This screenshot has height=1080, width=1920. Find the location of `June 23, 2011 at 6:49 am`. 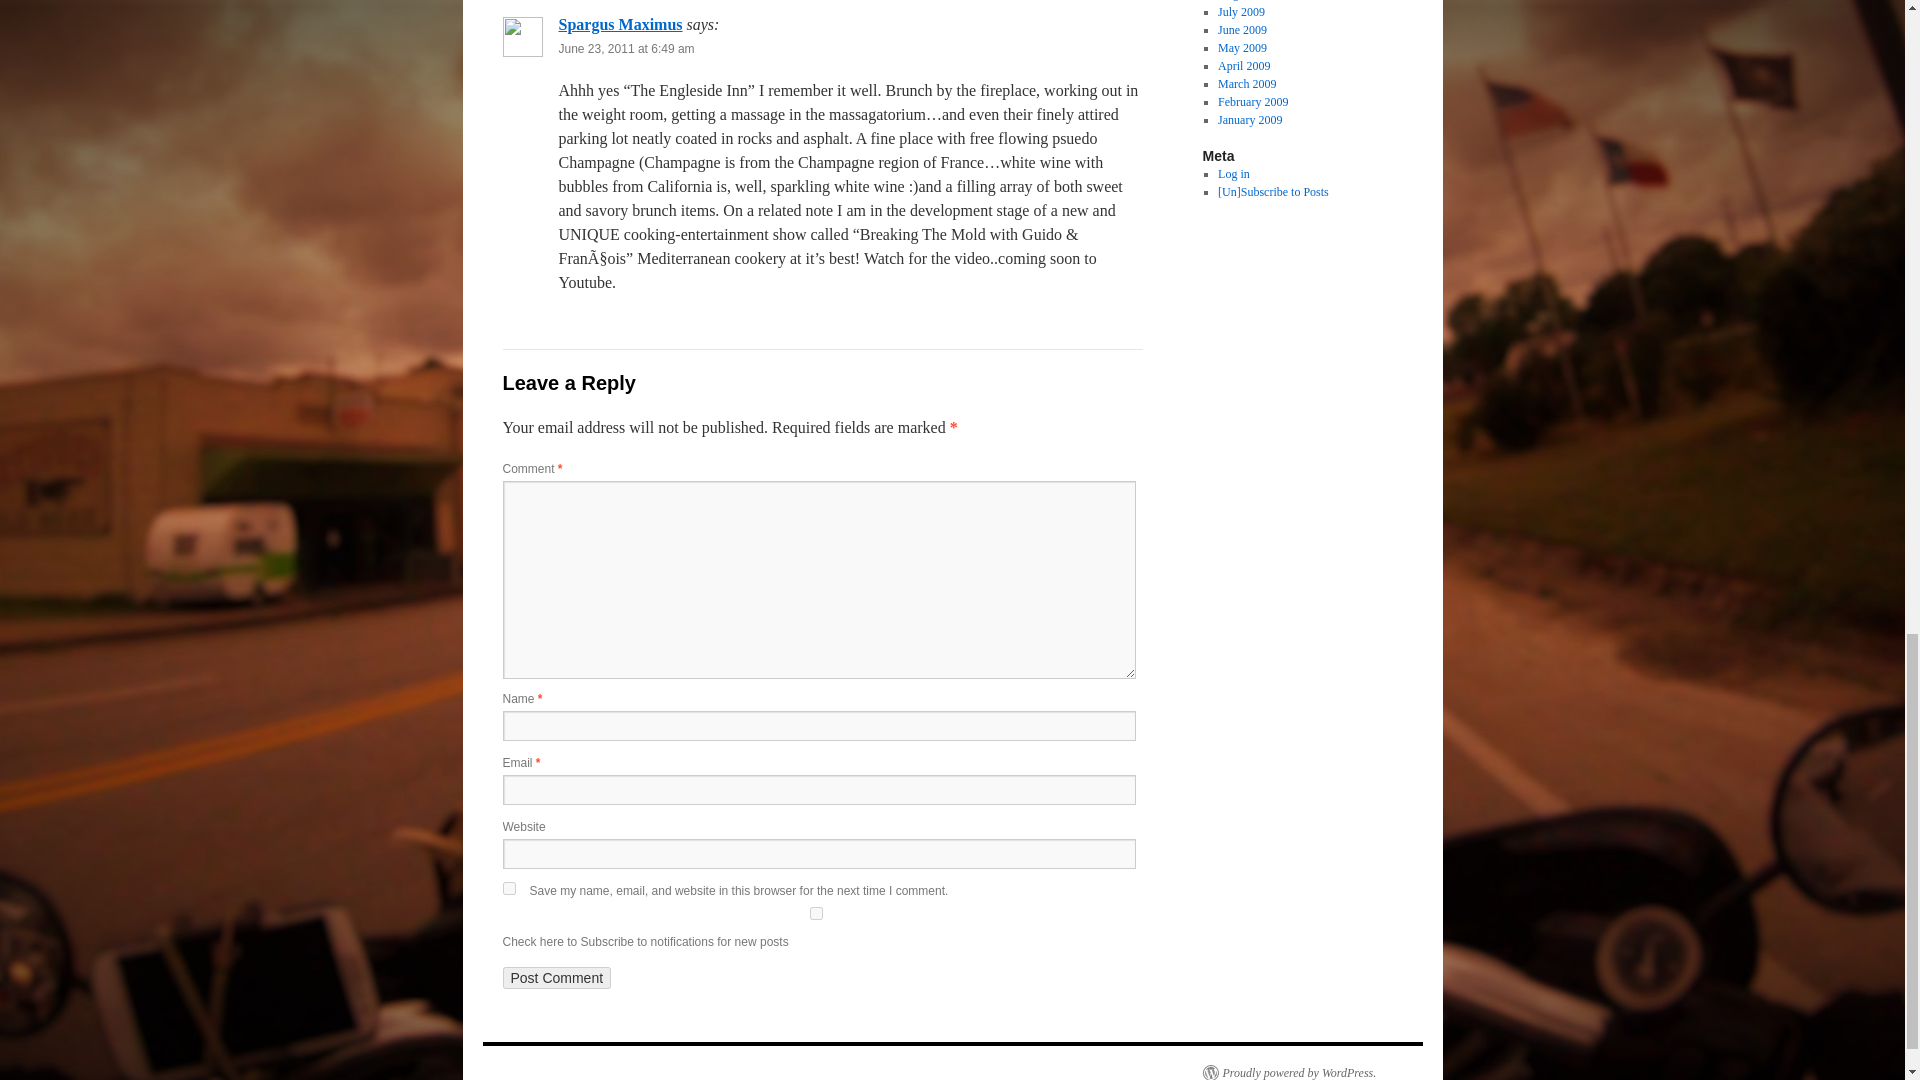

June 23, 2011 at 6:49 am is located at coordinates (626, 49).